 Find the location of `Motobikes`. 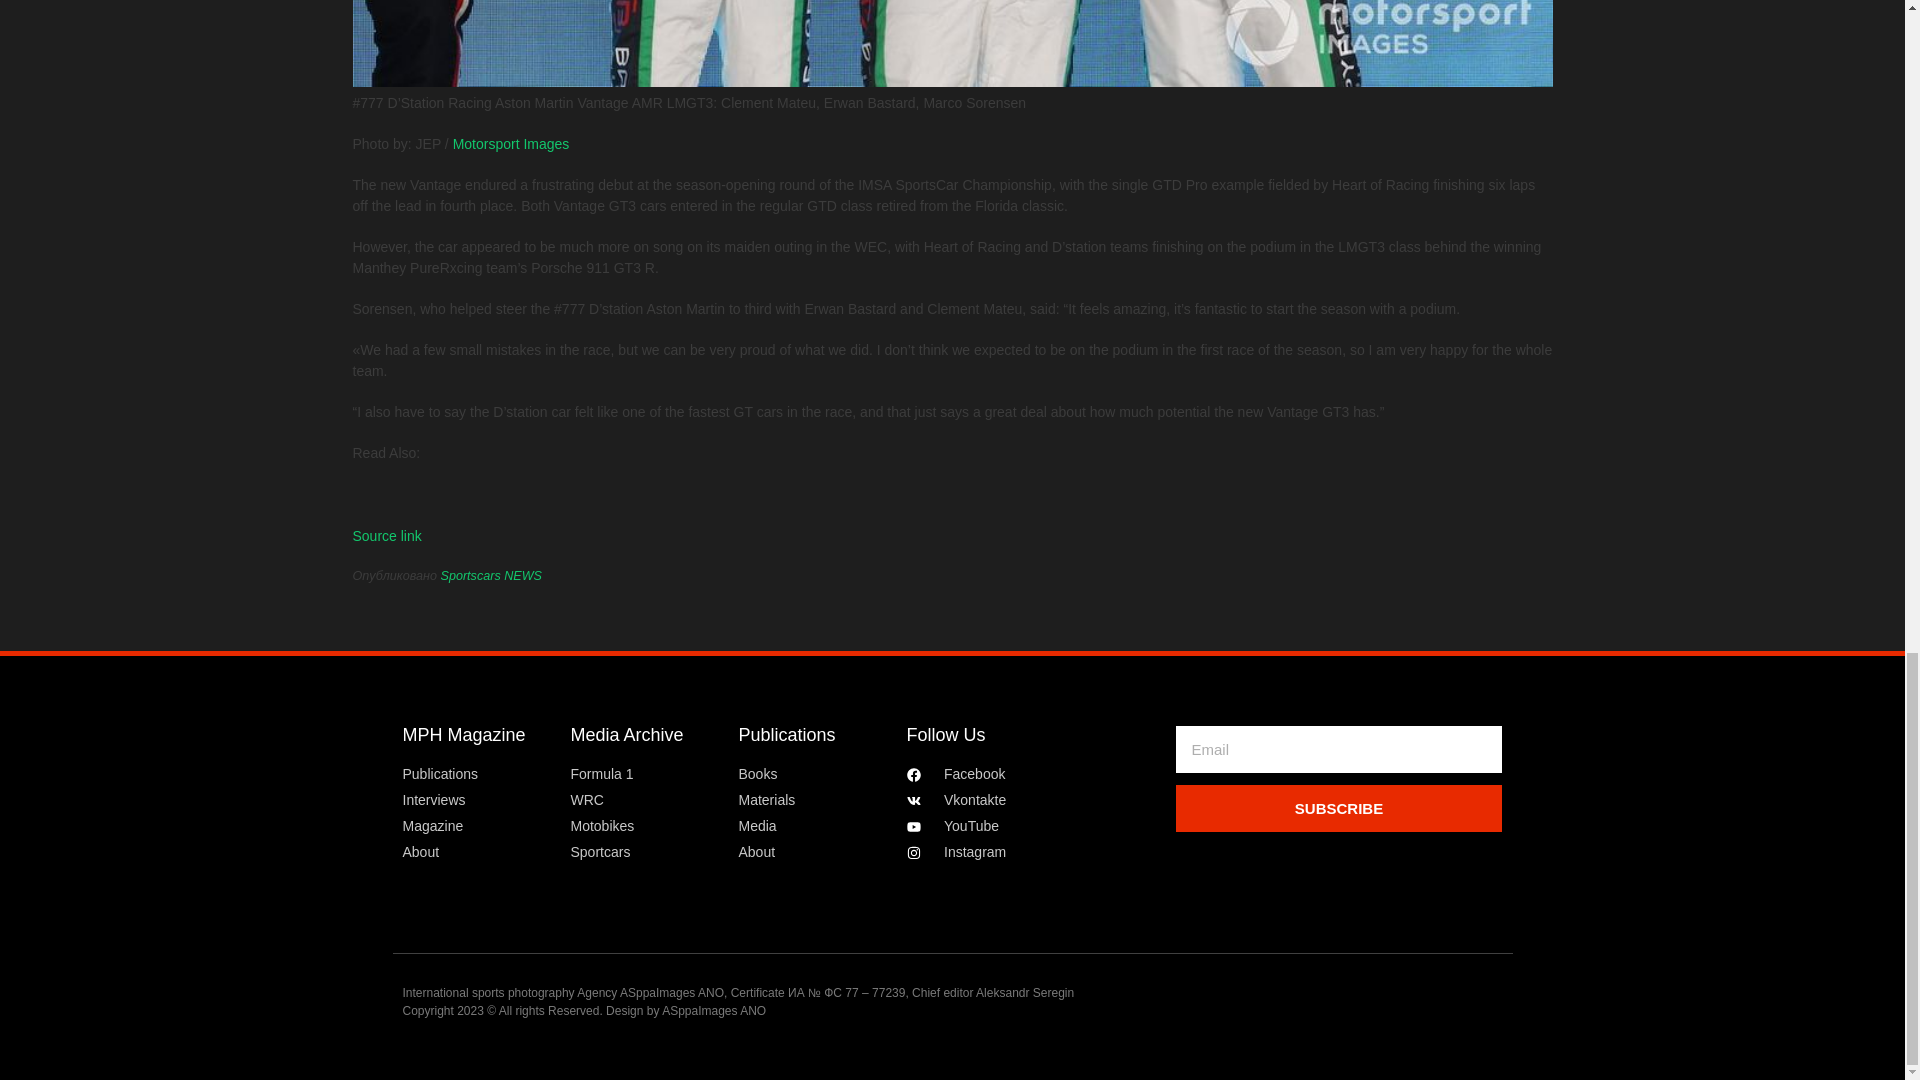

Motobikes is located at coordinates (644, 826).